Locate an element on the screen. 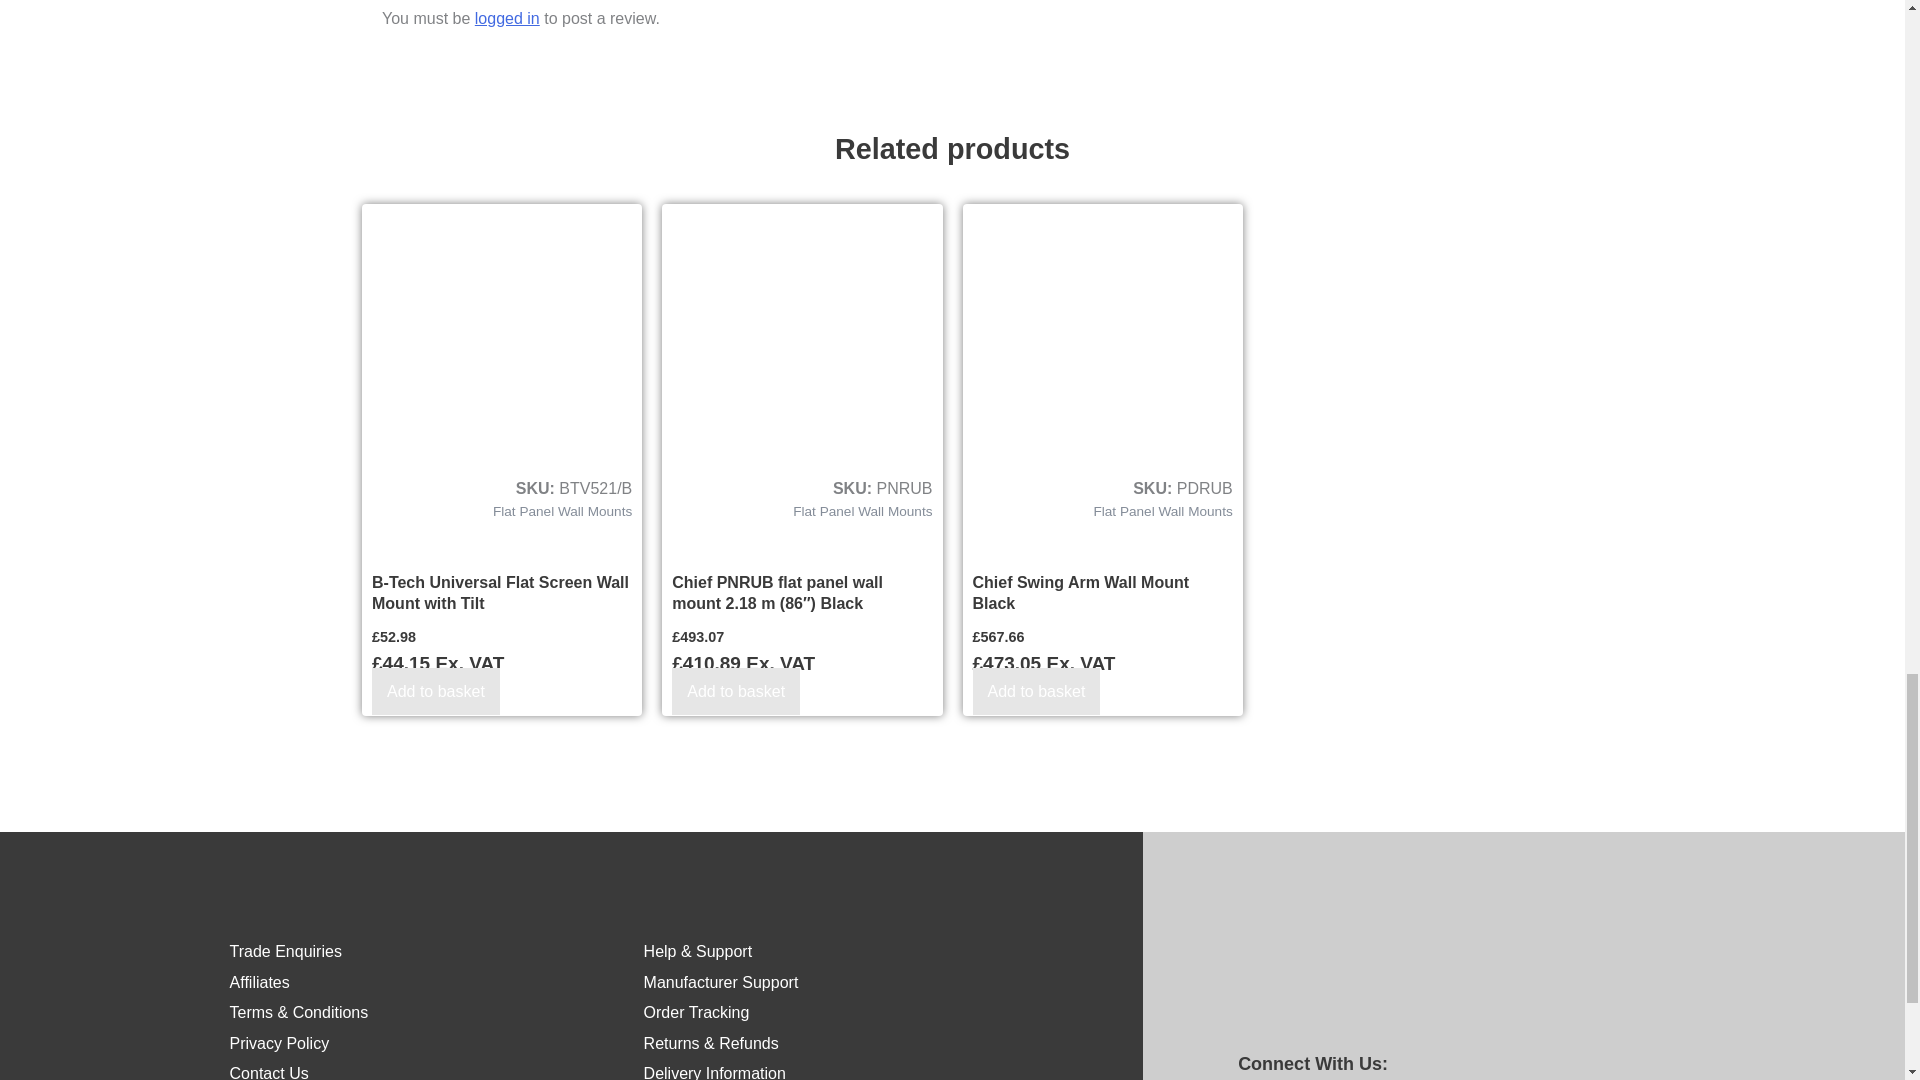 This screenshot has height=1080, width=1920. Order Tracking is located at coordinates (696, 1012).